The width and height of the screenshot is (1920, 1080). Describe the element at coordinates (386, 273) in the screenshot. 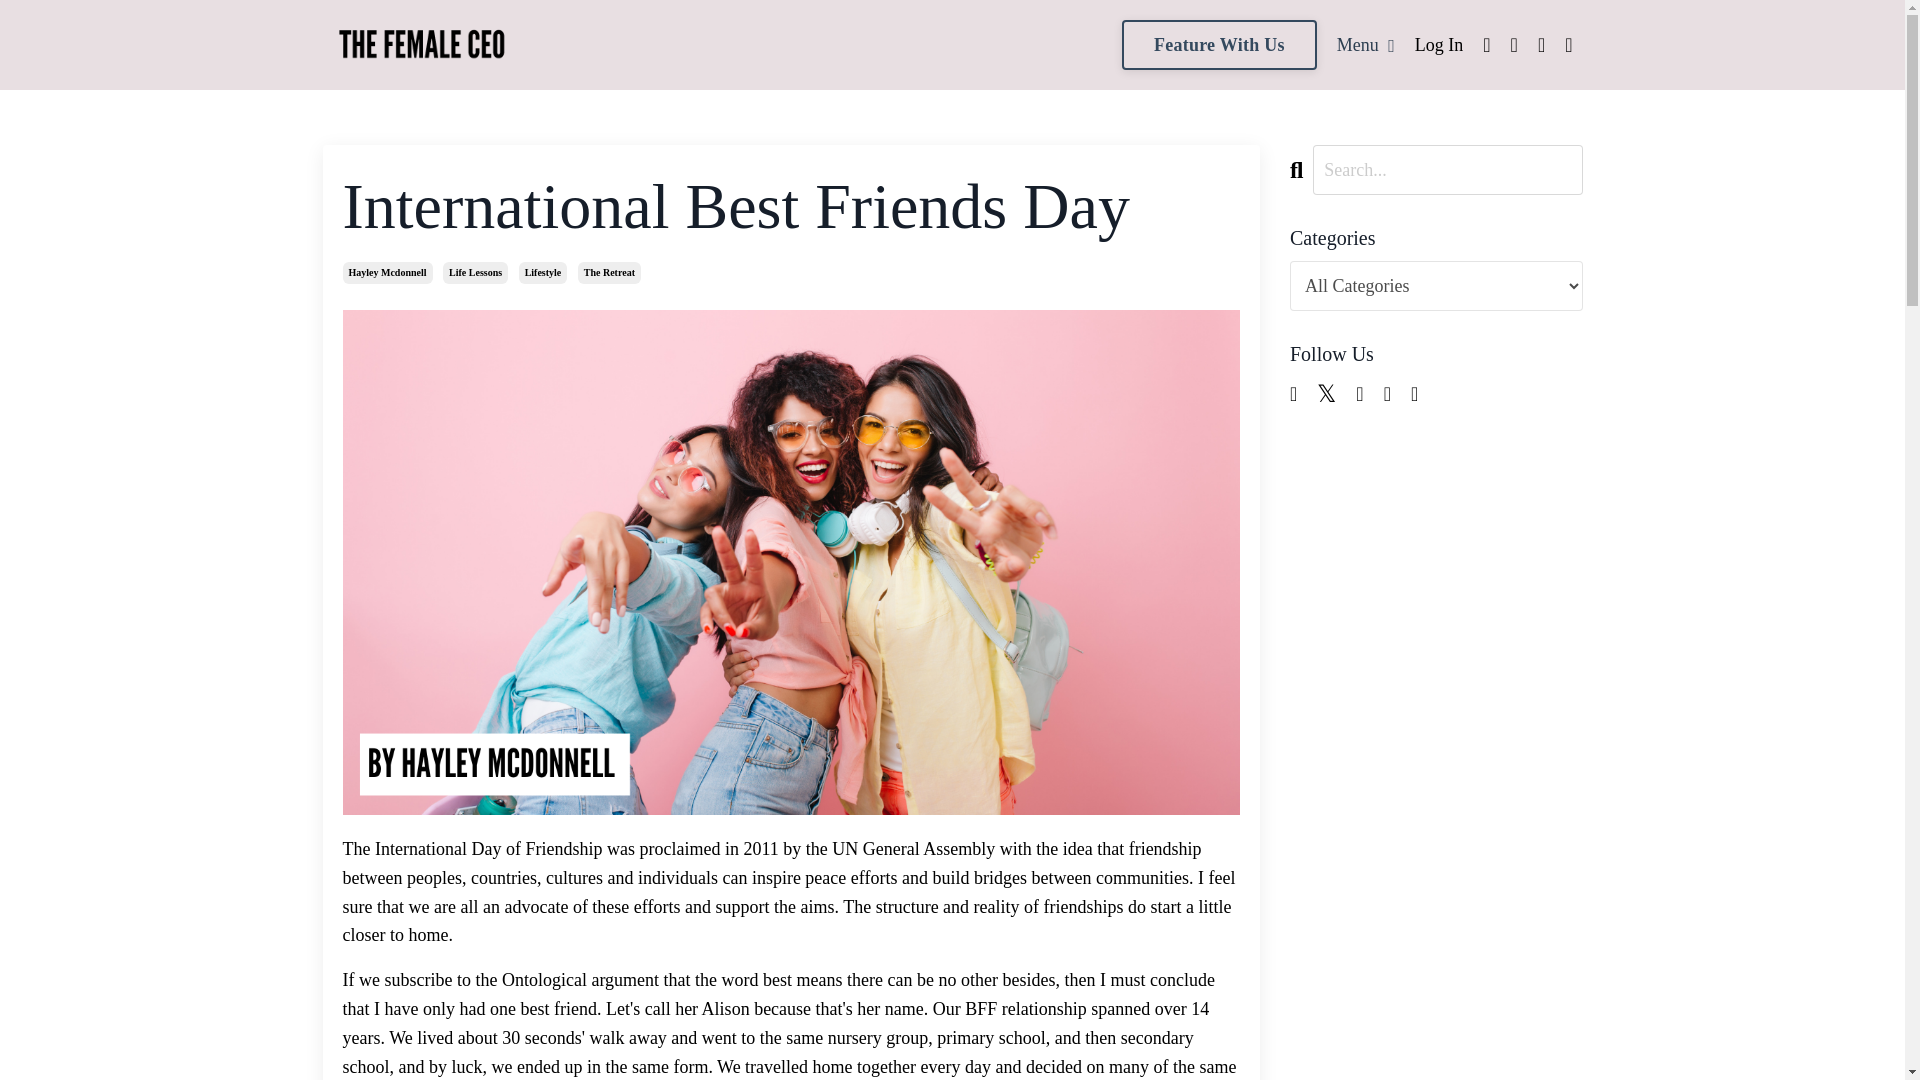

I see `Hayley Mcdonnell` at that location.